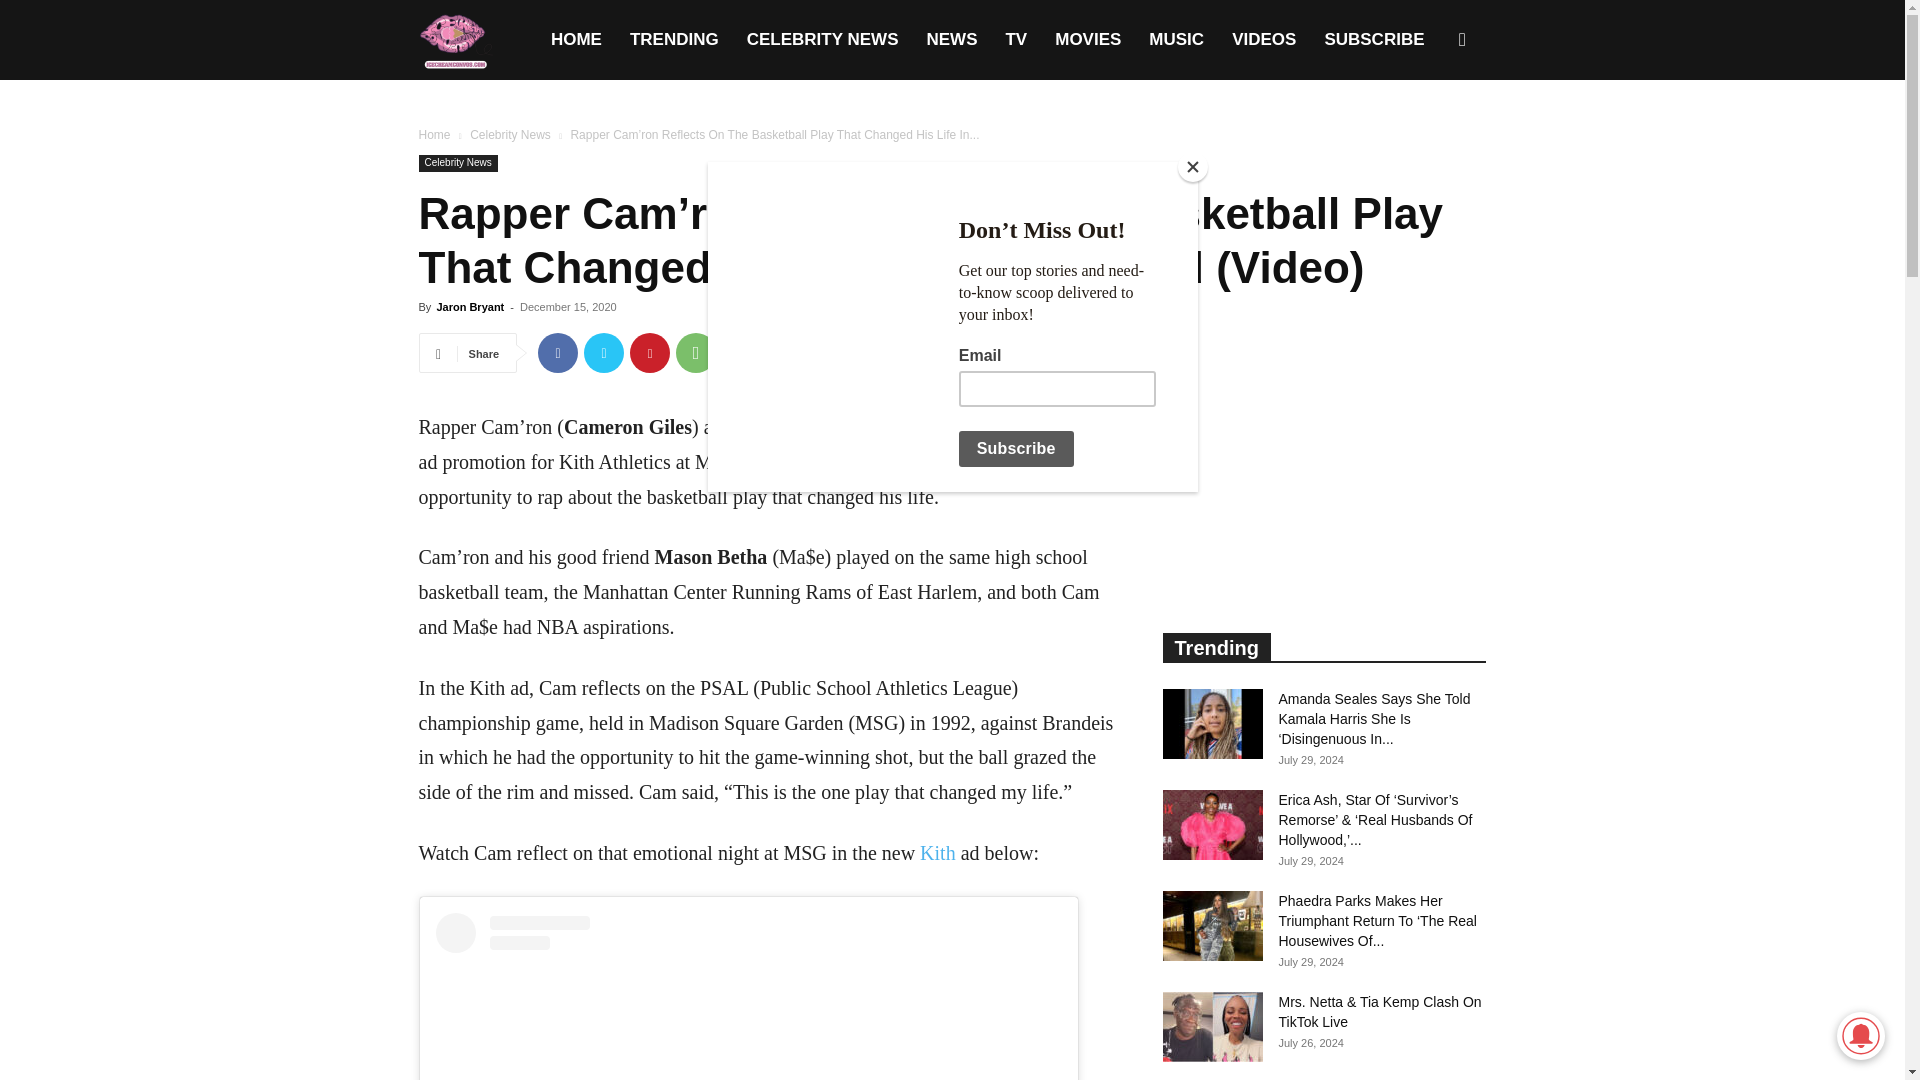  Describe the element at coordinates (650, 352) in the screenshot. I see `Pinterest` at that location.